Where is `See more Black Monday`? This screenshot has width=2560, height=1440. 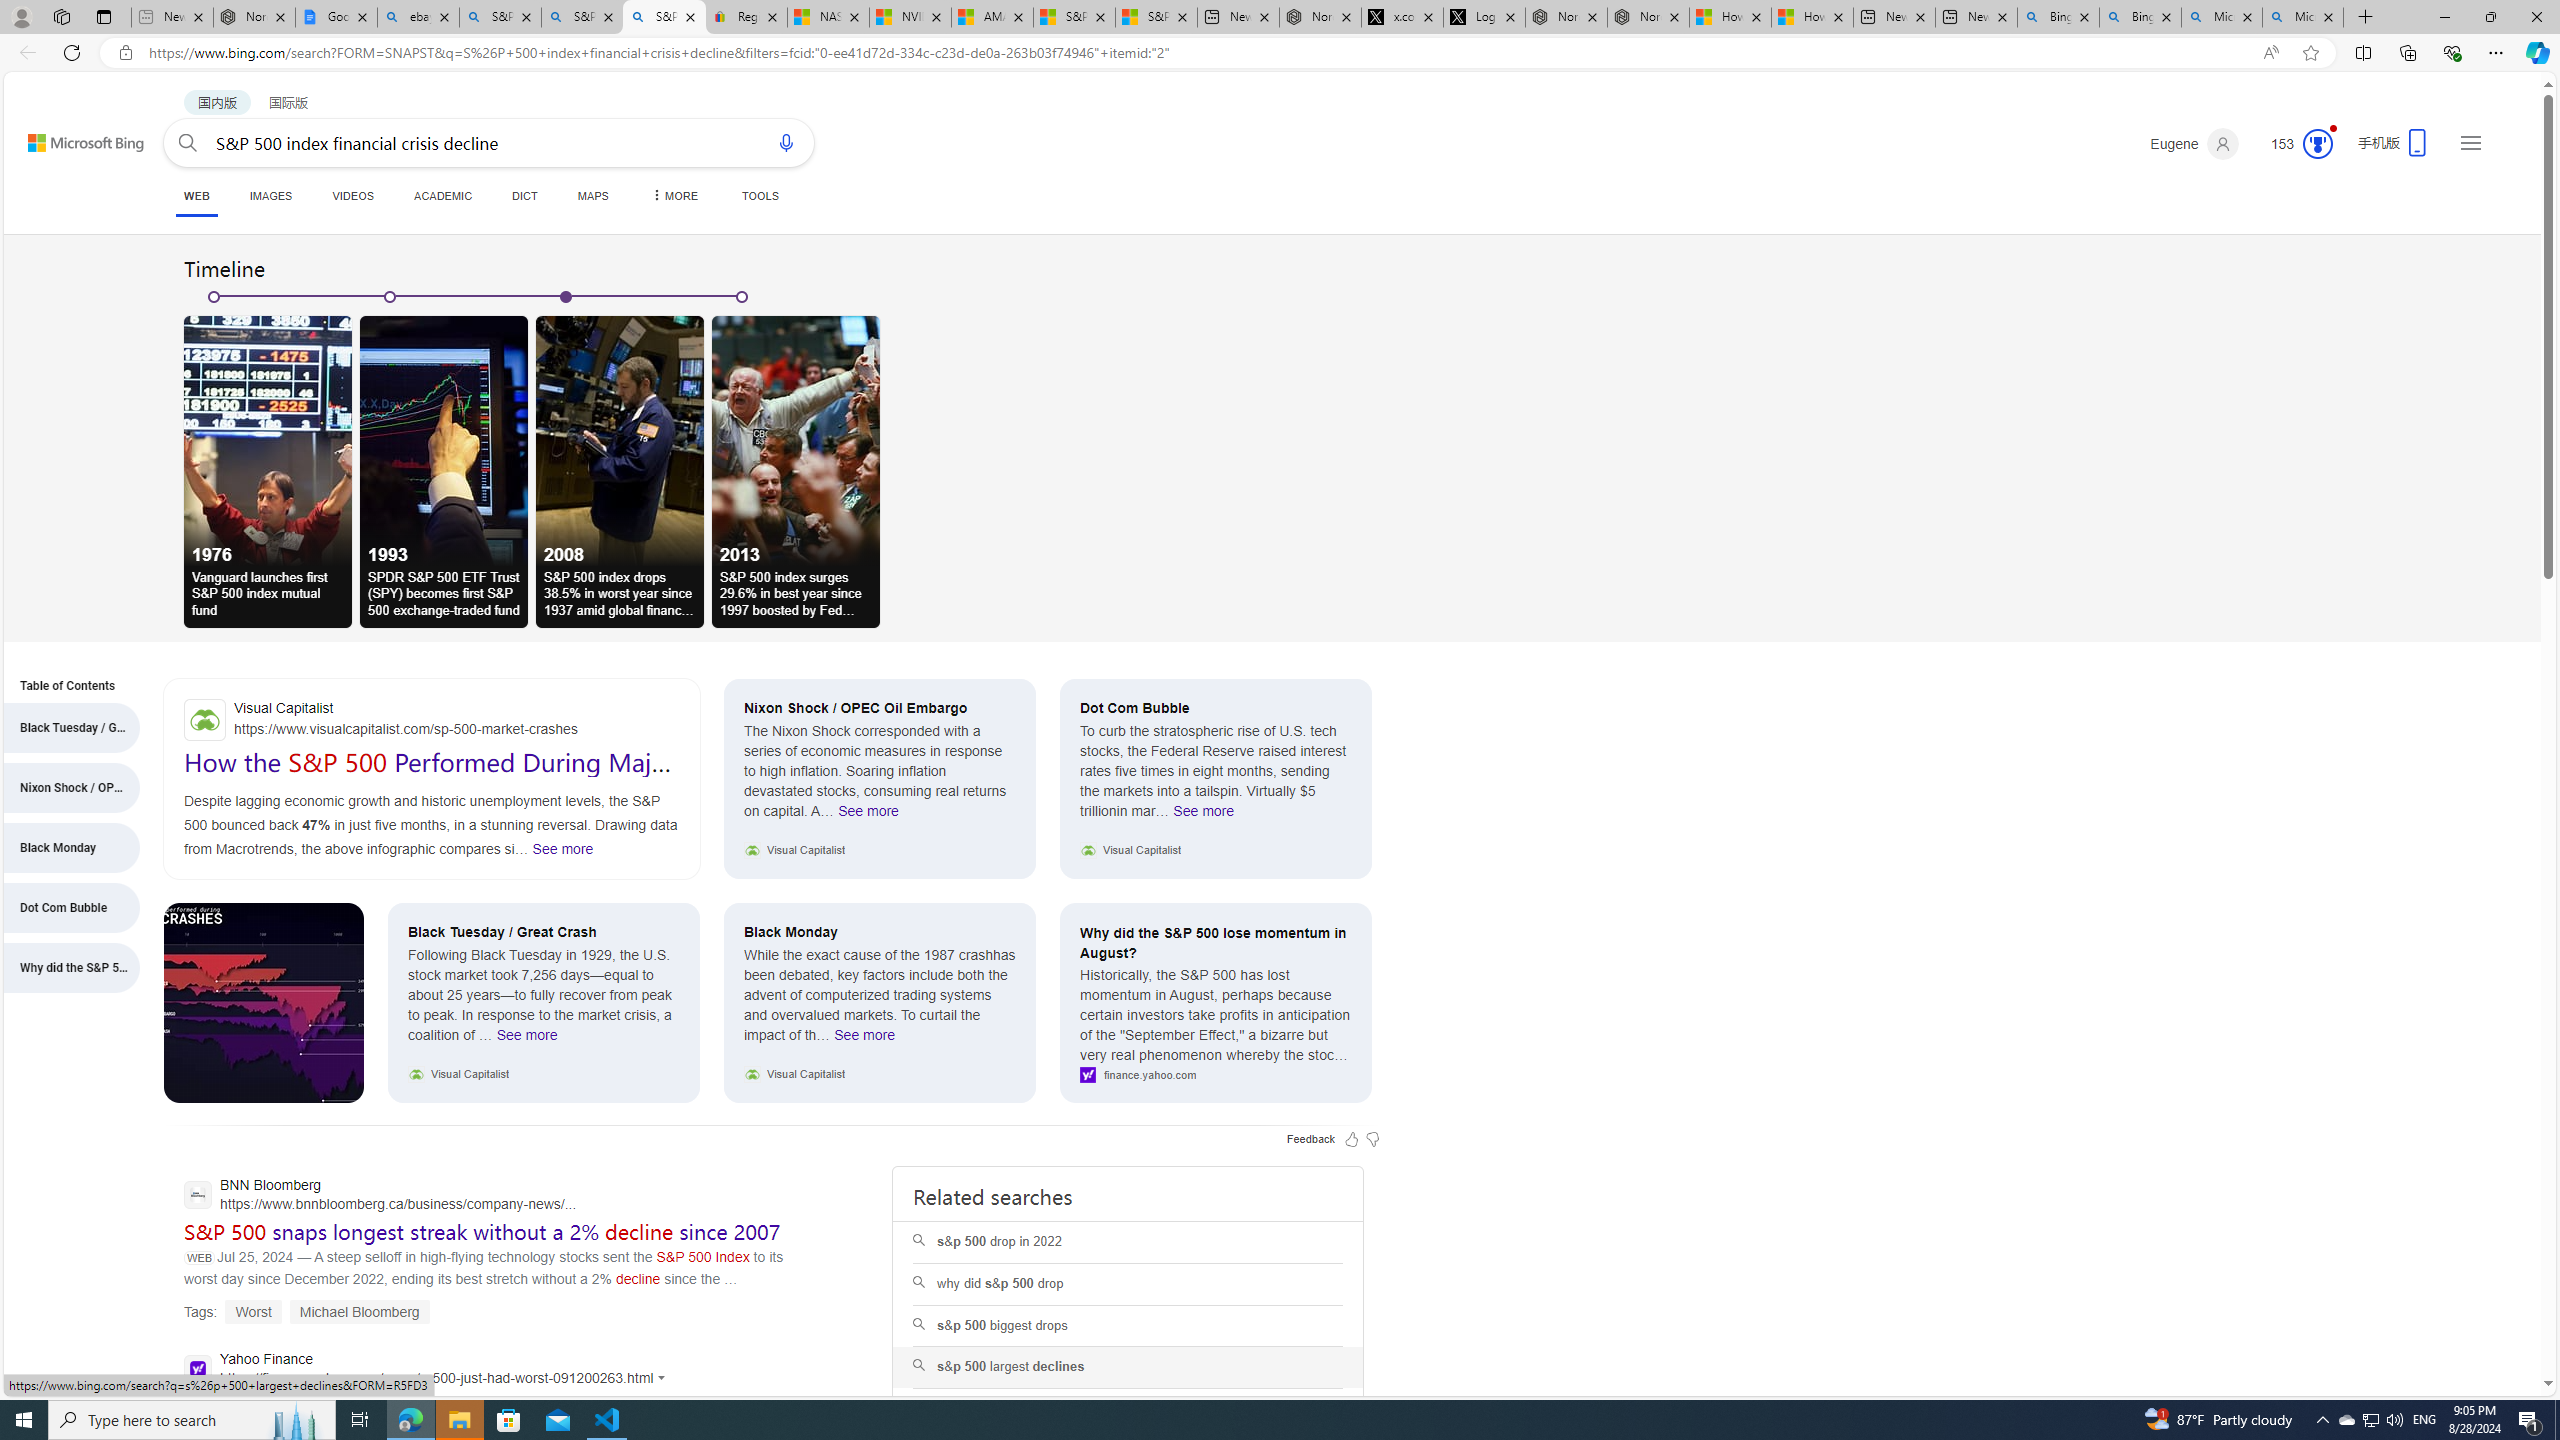
See more Black Monday is located at coordinates (865, 1040).